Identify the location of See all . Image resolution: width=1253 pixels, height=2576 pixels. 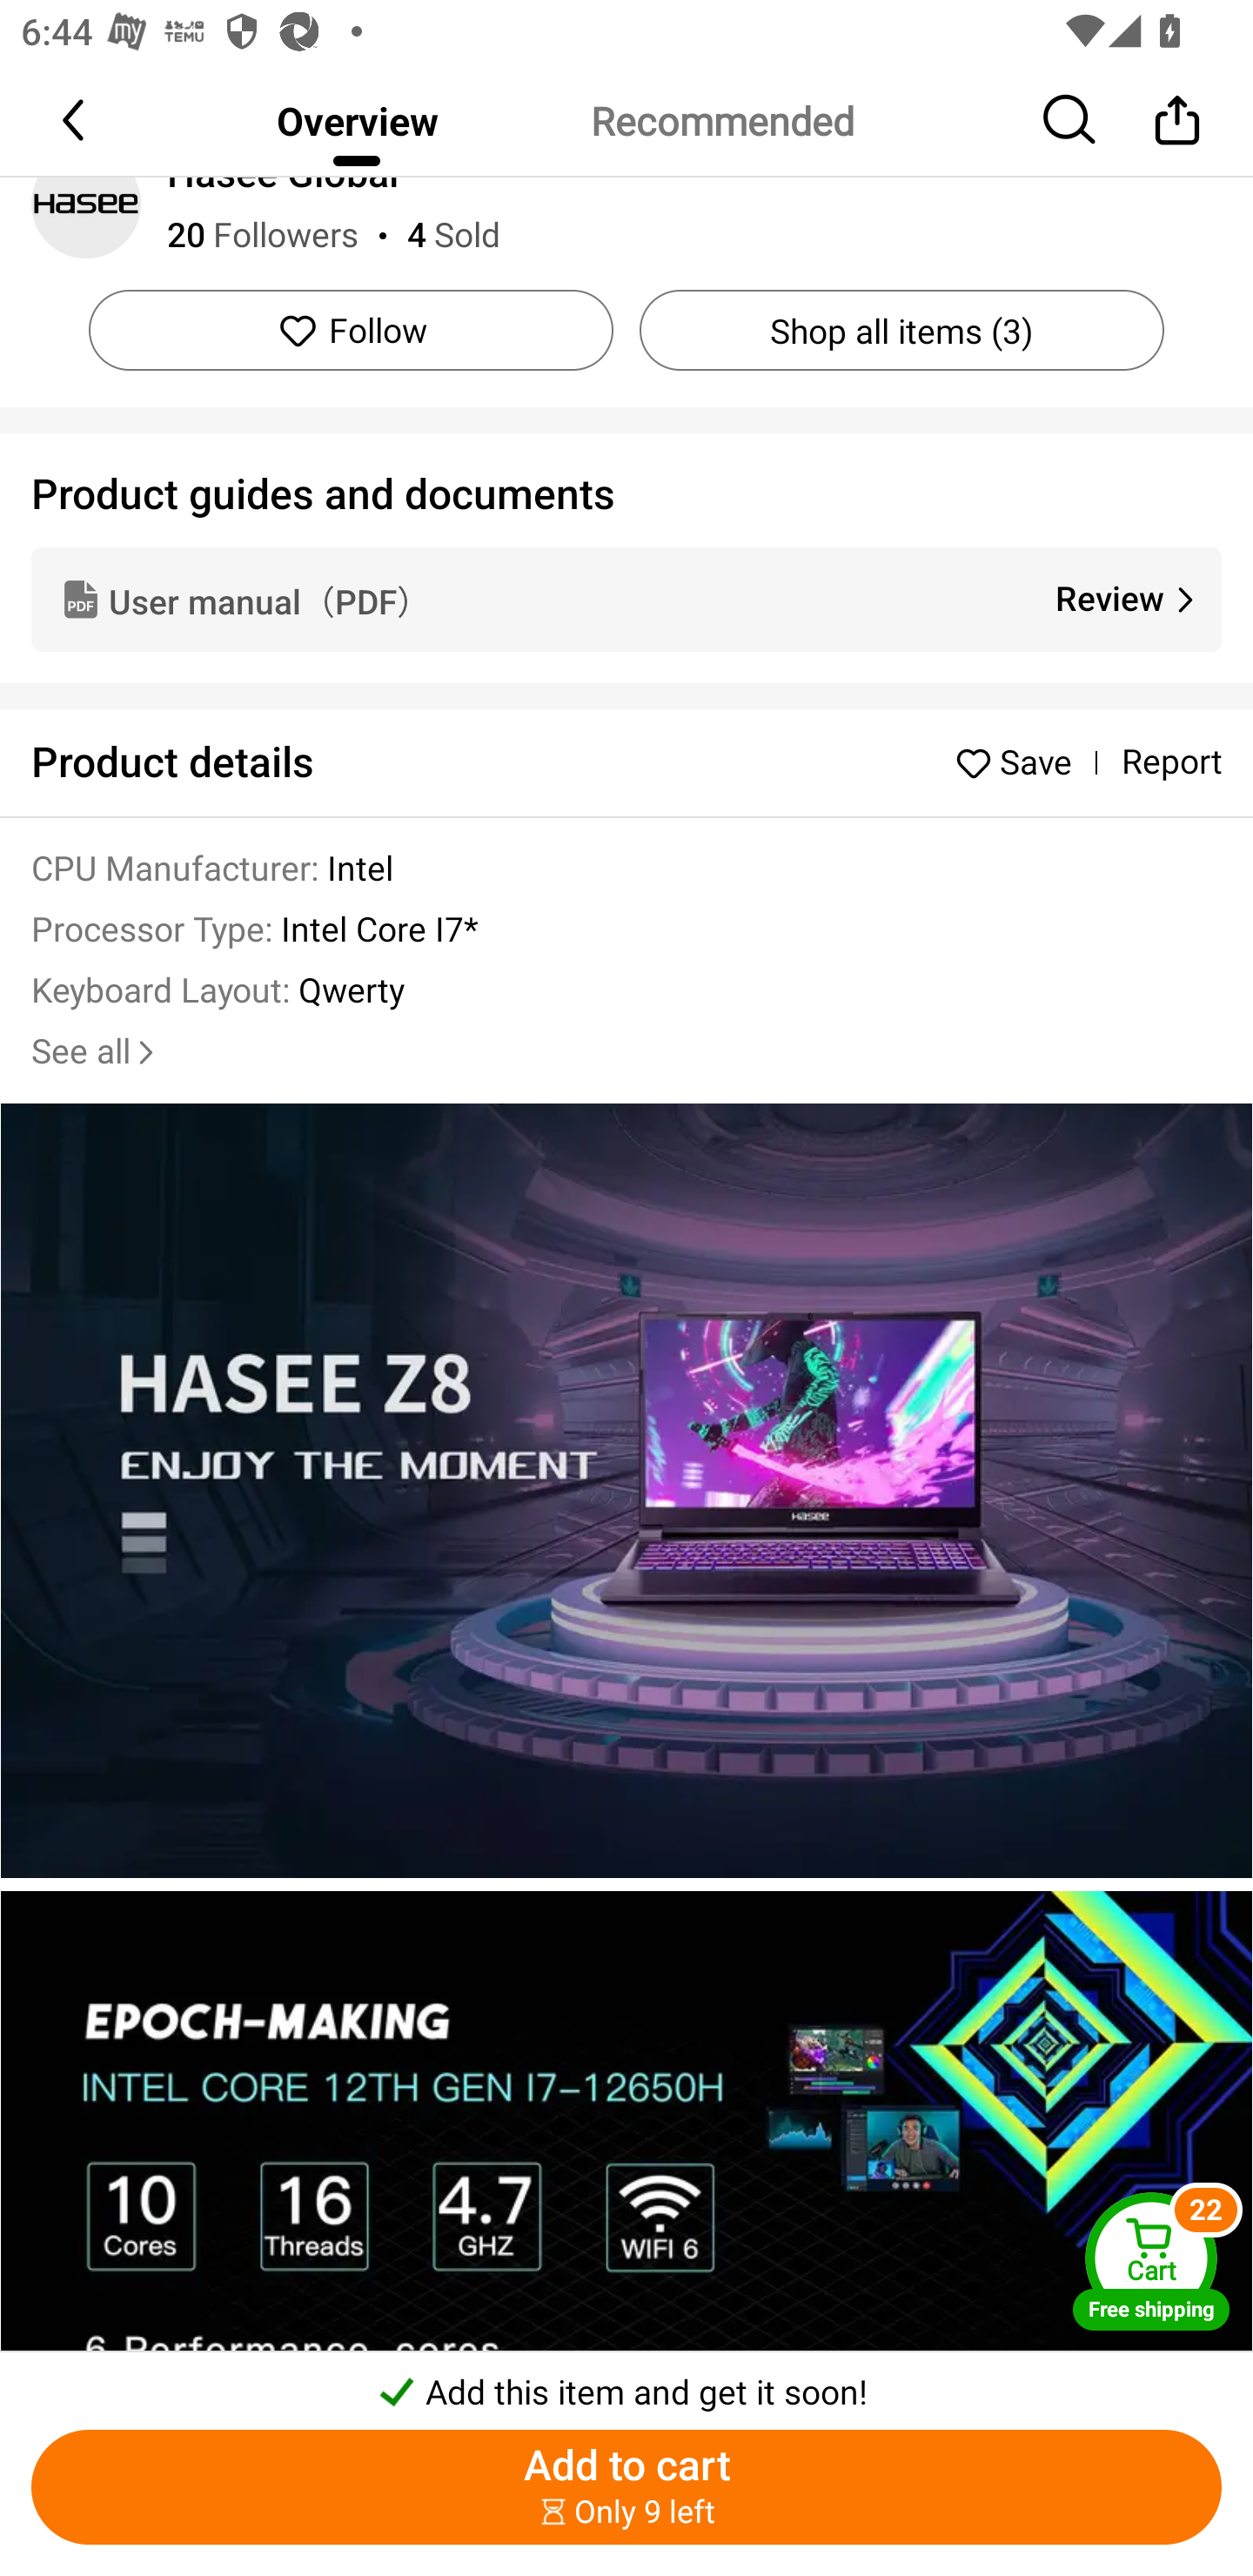
(96, 1051).